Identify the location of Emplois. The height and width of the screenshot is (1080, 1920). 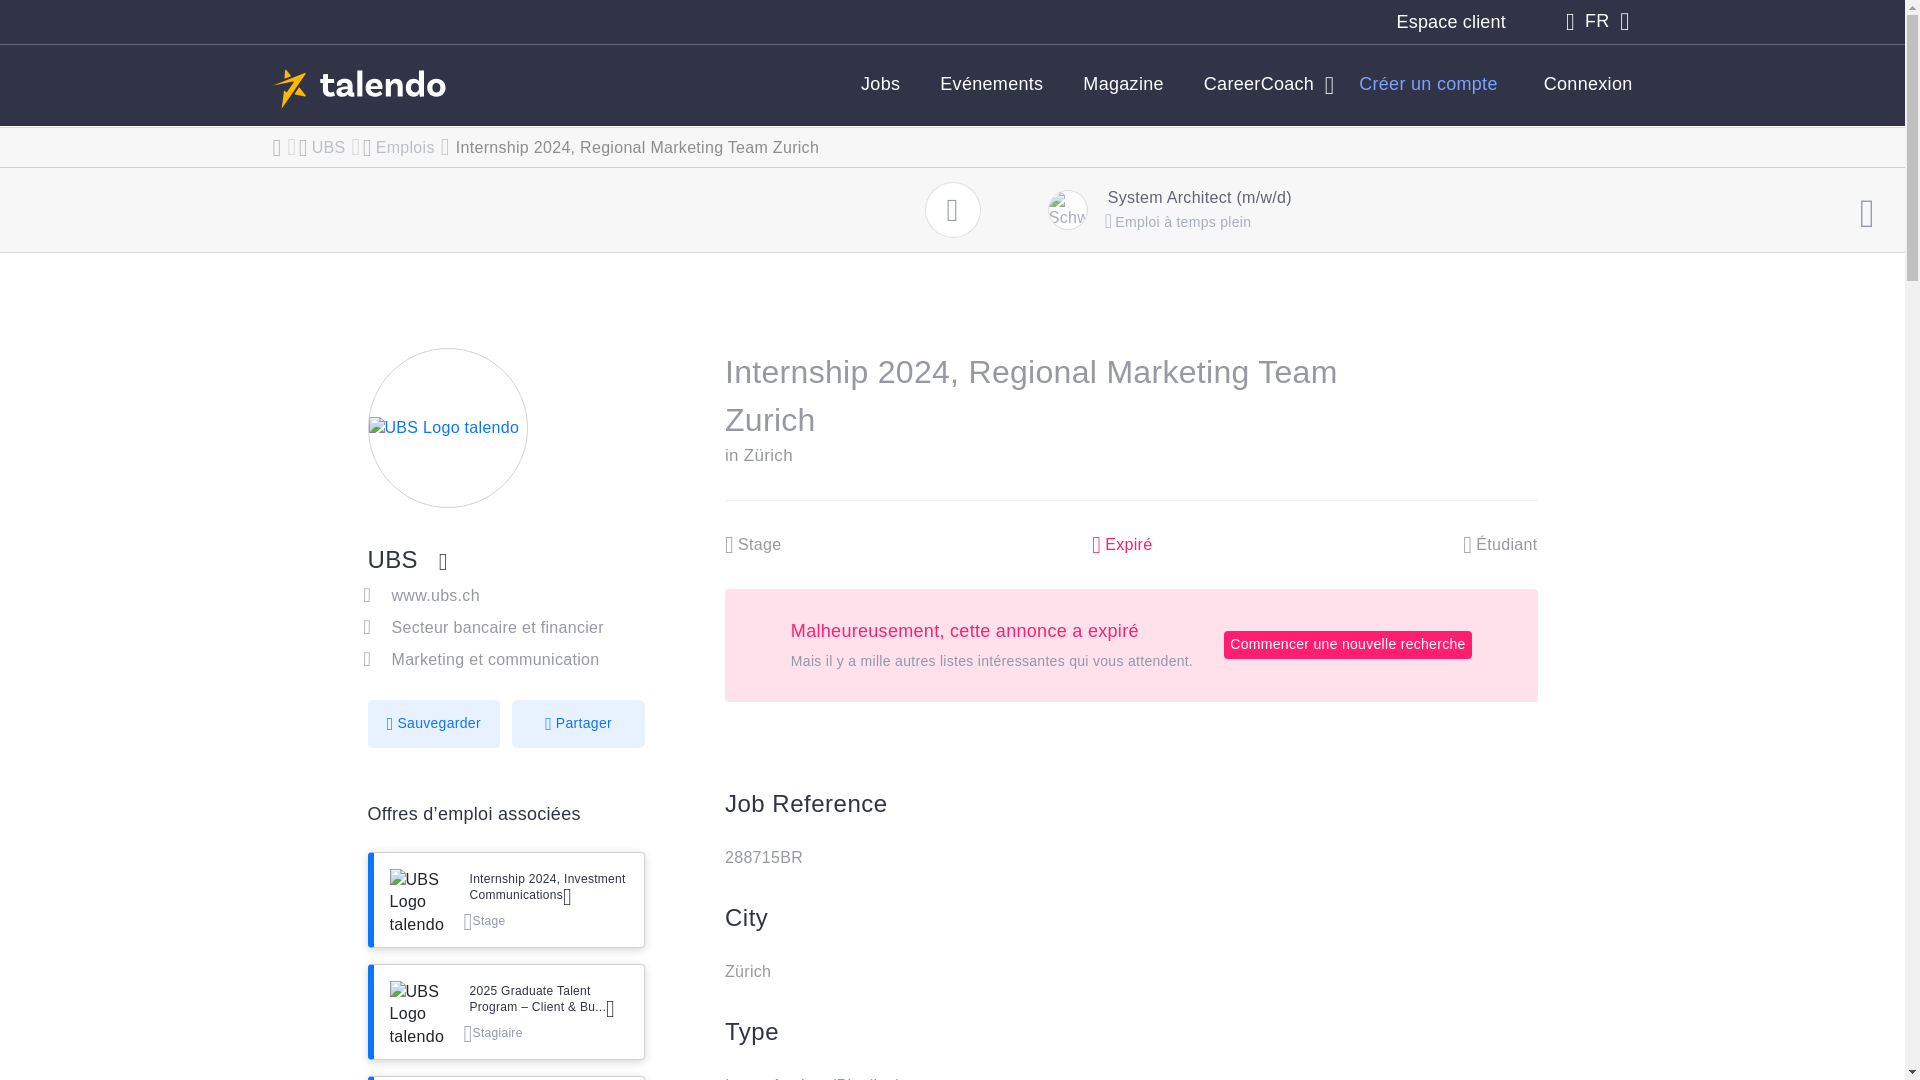
(404, 148).